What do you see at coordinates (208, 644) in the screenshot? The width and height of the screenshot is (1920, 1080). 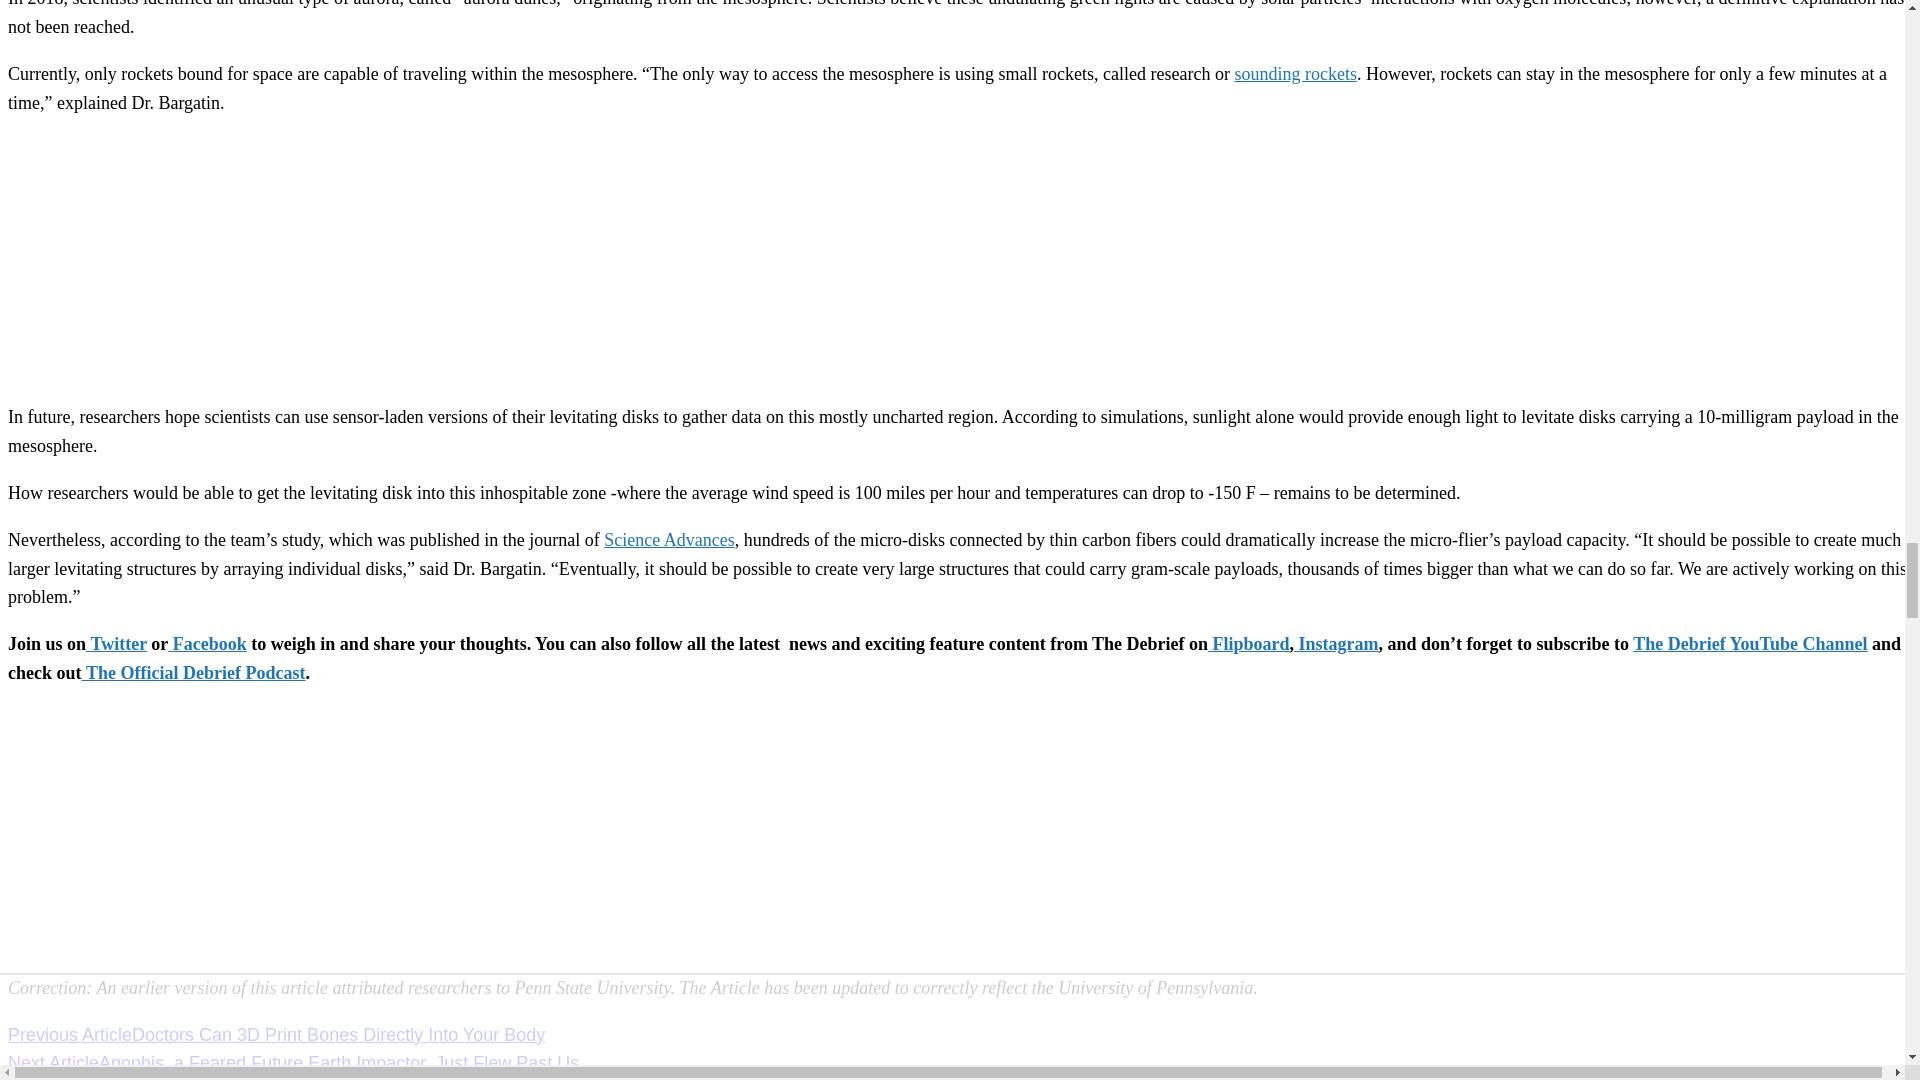 I see `Facebook` at bounding box center [208, 644].